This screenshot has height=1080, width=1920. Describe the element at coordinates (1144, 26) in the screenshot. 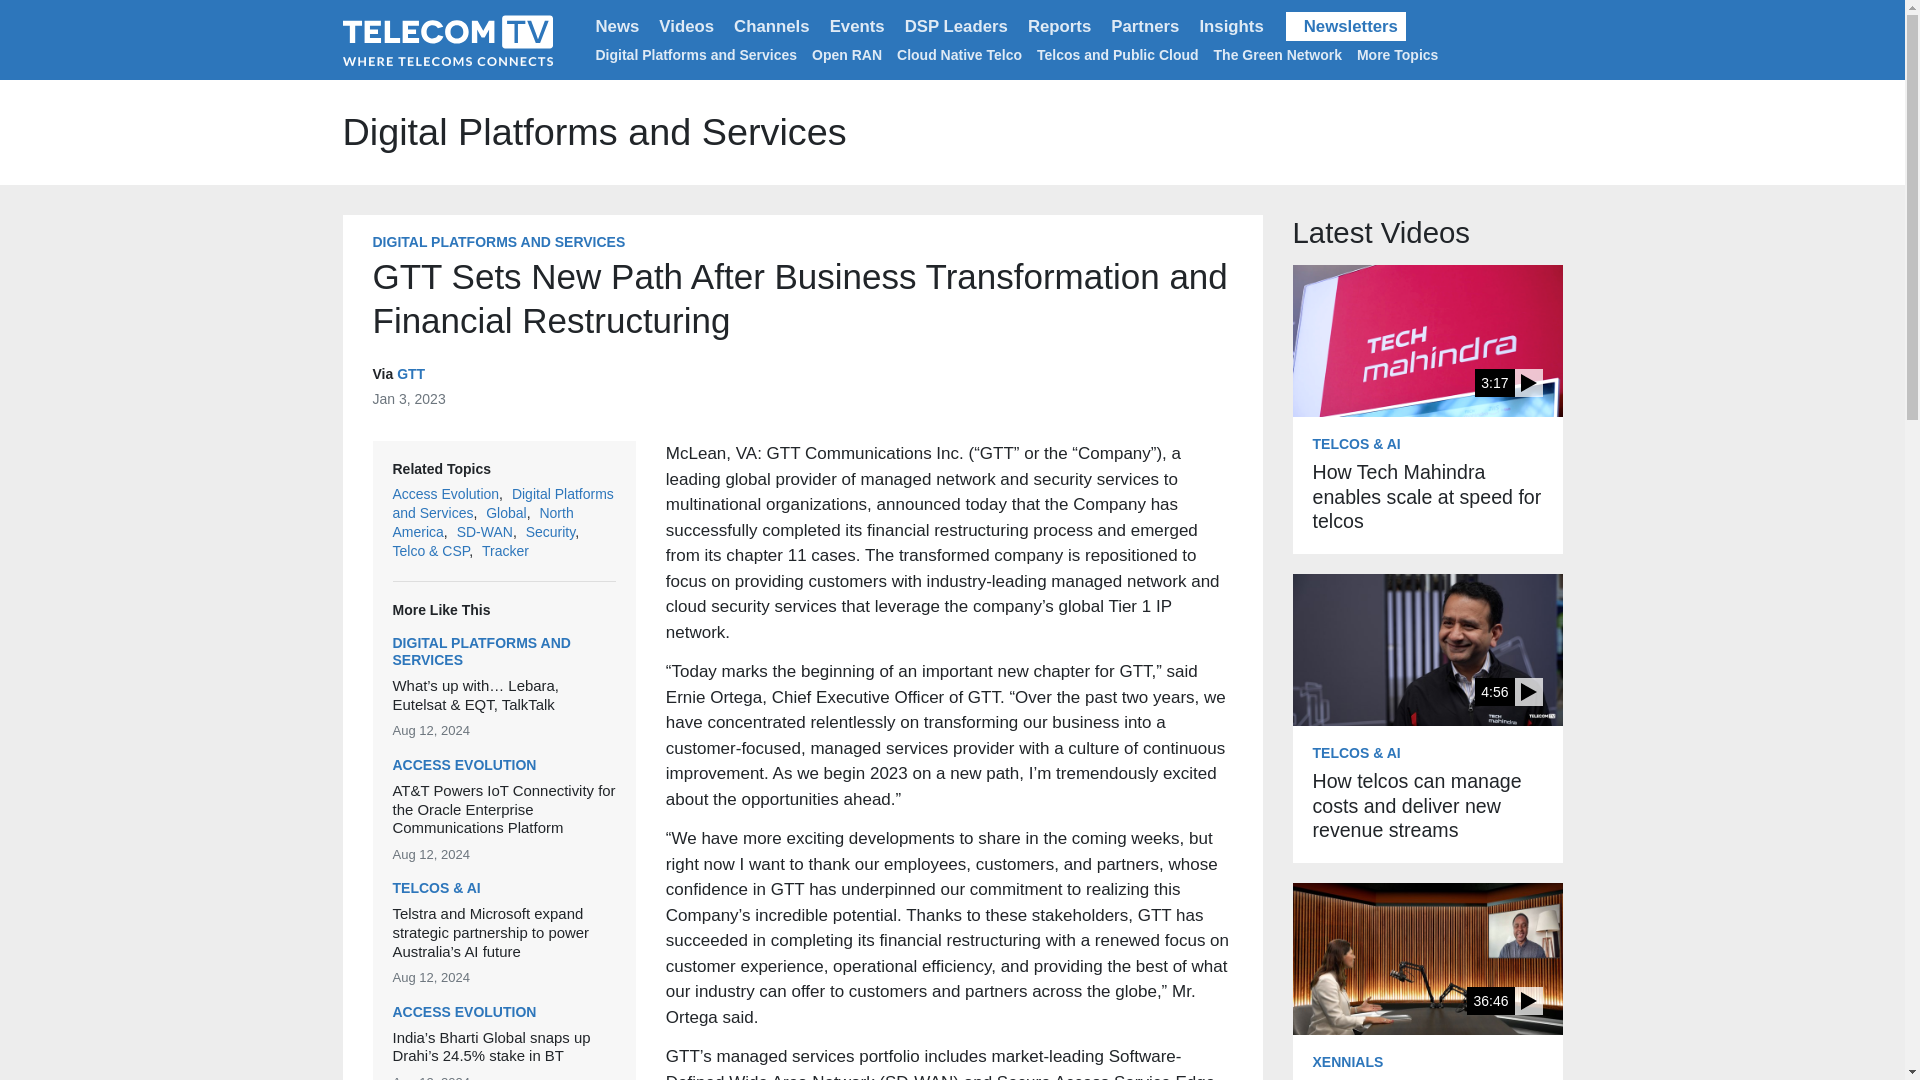

I see `Partners` at that location.